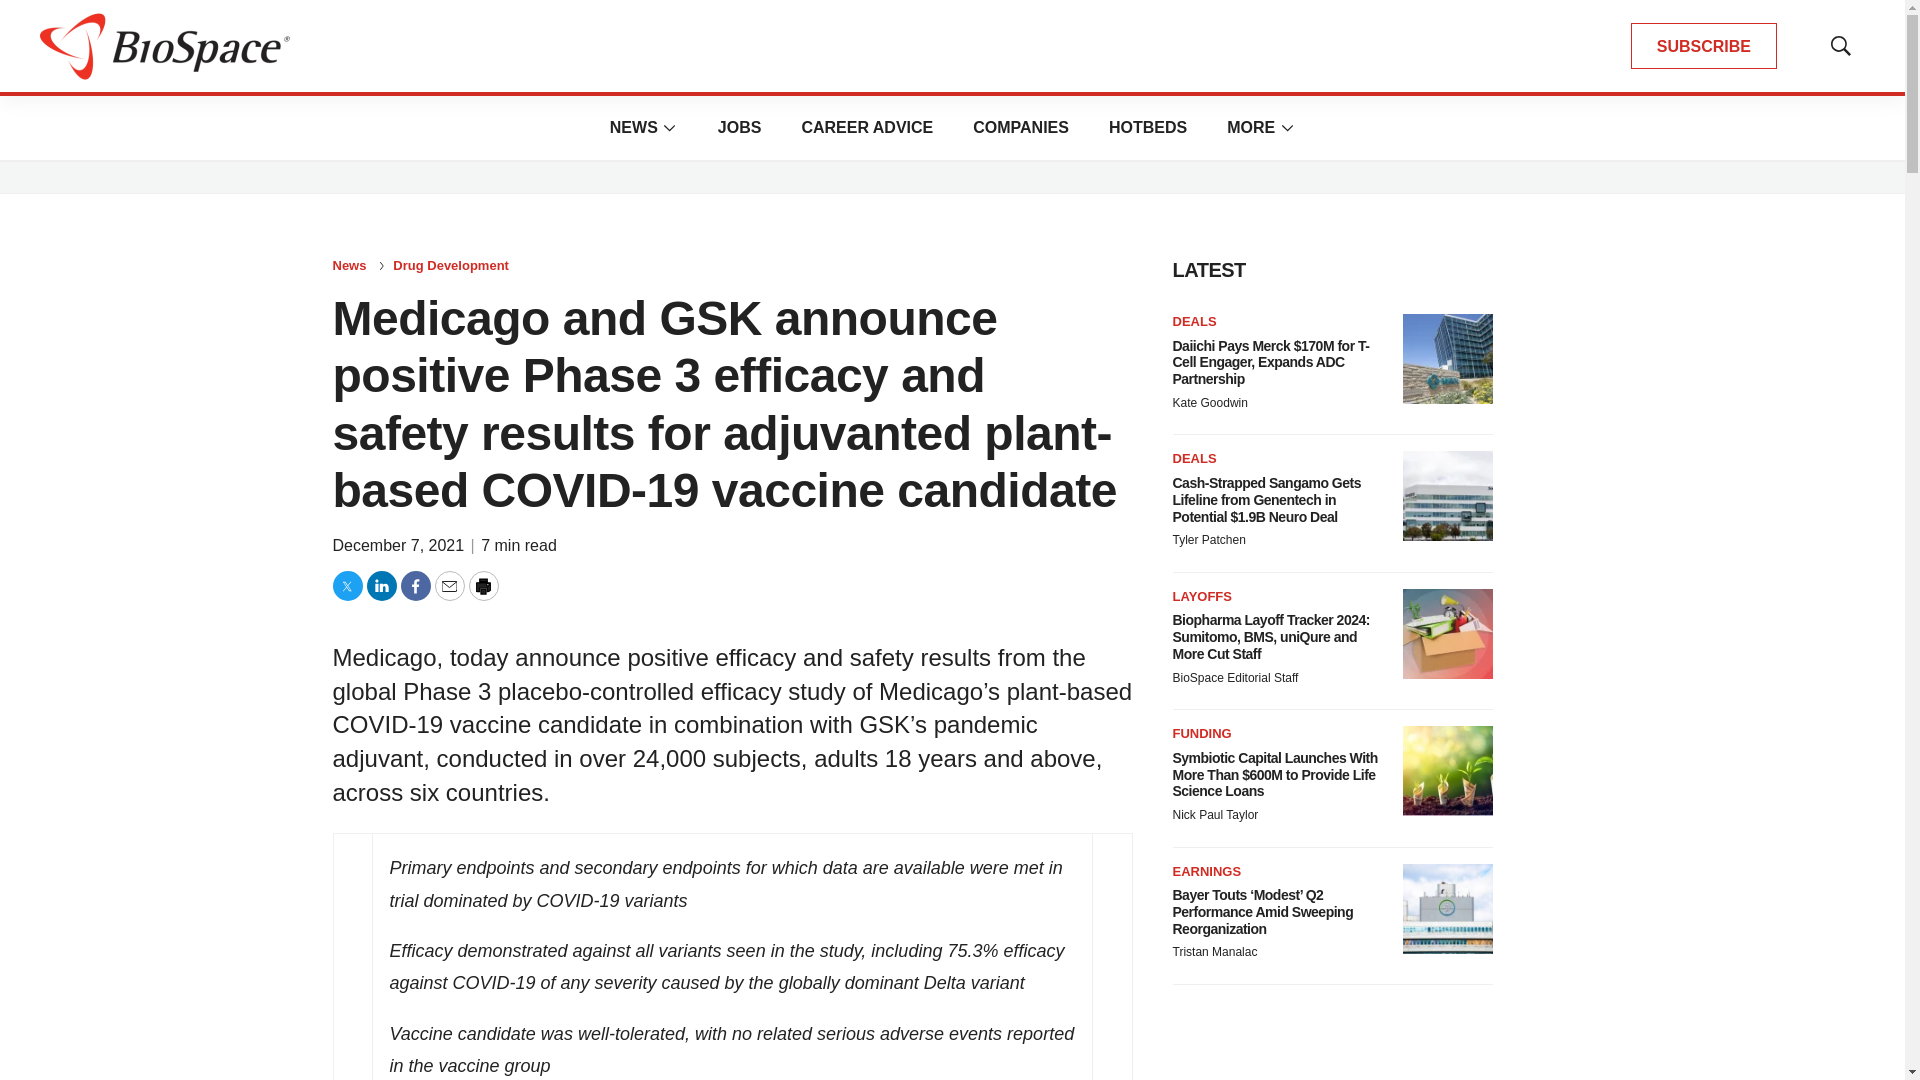 The image size is (1920, 1080). What do you see at coordinates (1704, 46) in the screenshot?
I see `SUBSCRIBE` at bounding box center [1704, 46].